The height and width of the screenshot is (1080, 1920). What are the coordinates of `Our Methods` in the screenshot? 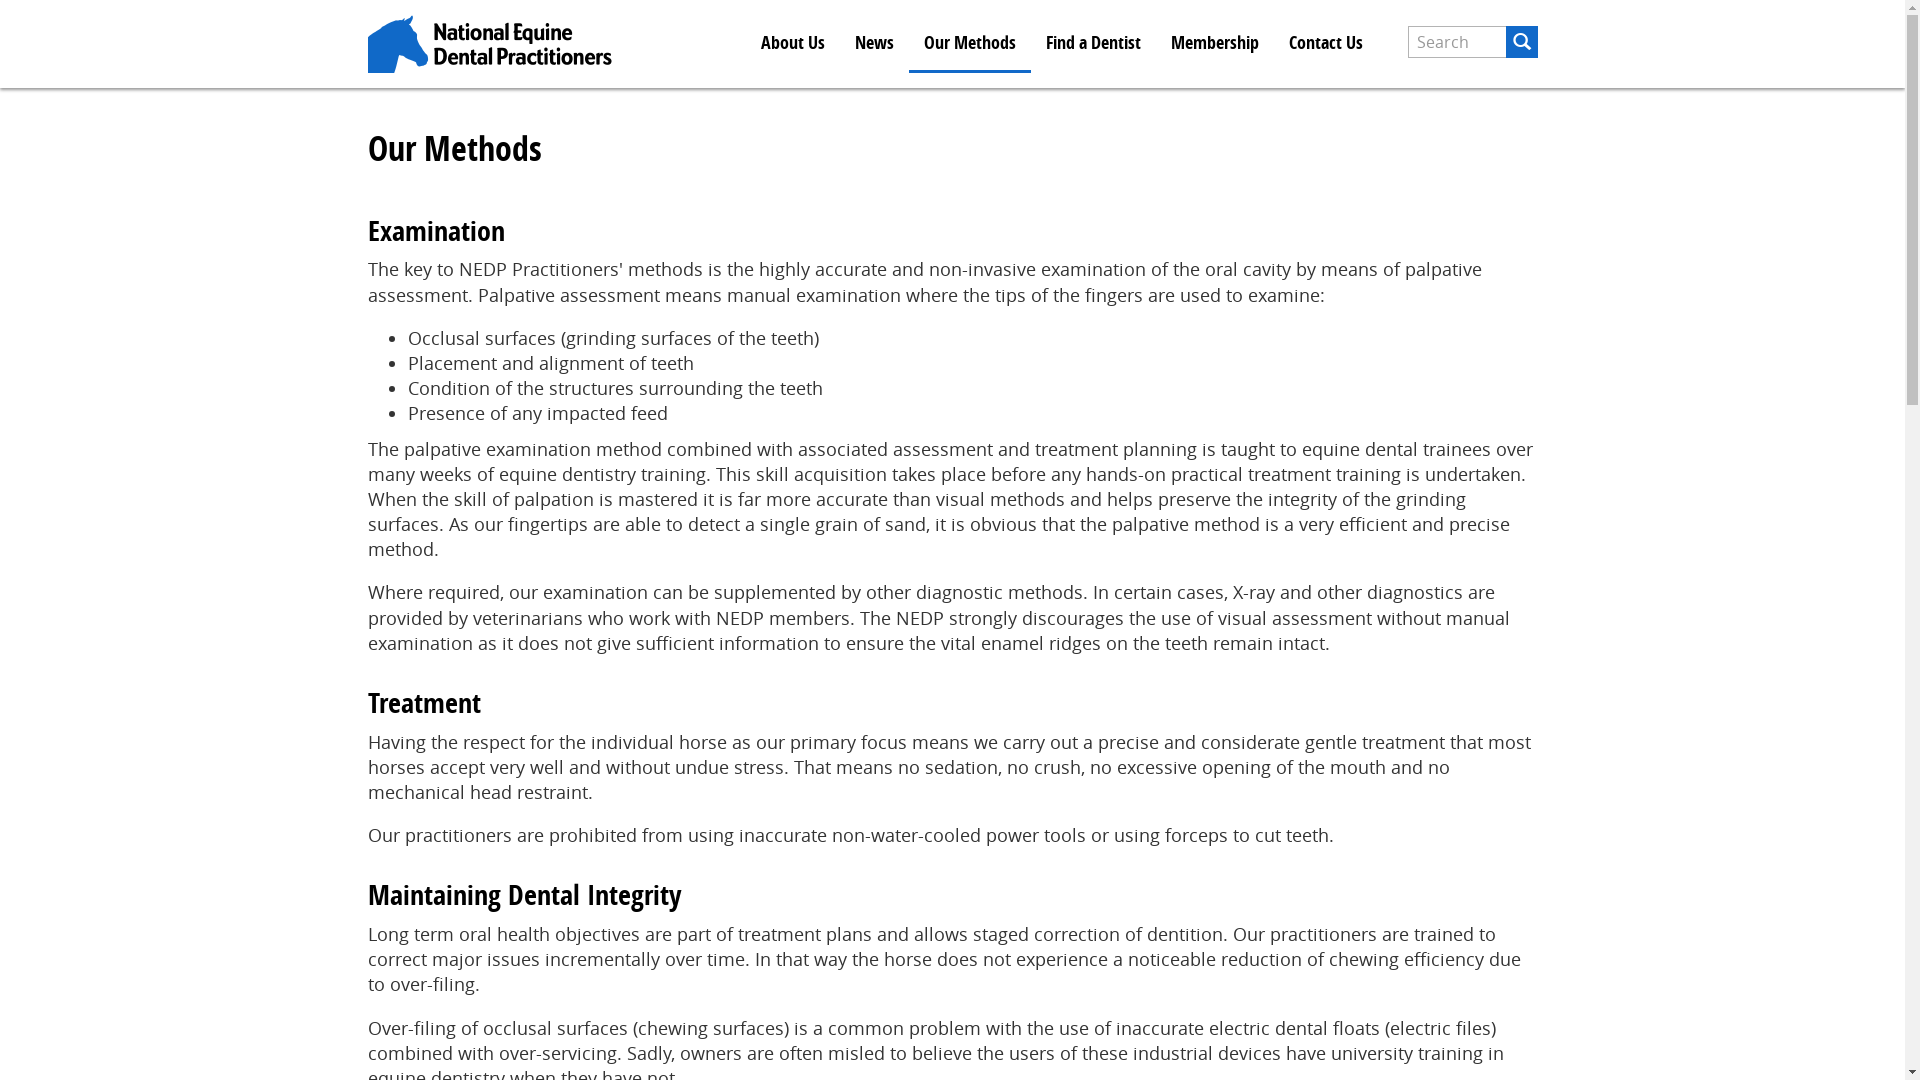 It's located at (969, 44).